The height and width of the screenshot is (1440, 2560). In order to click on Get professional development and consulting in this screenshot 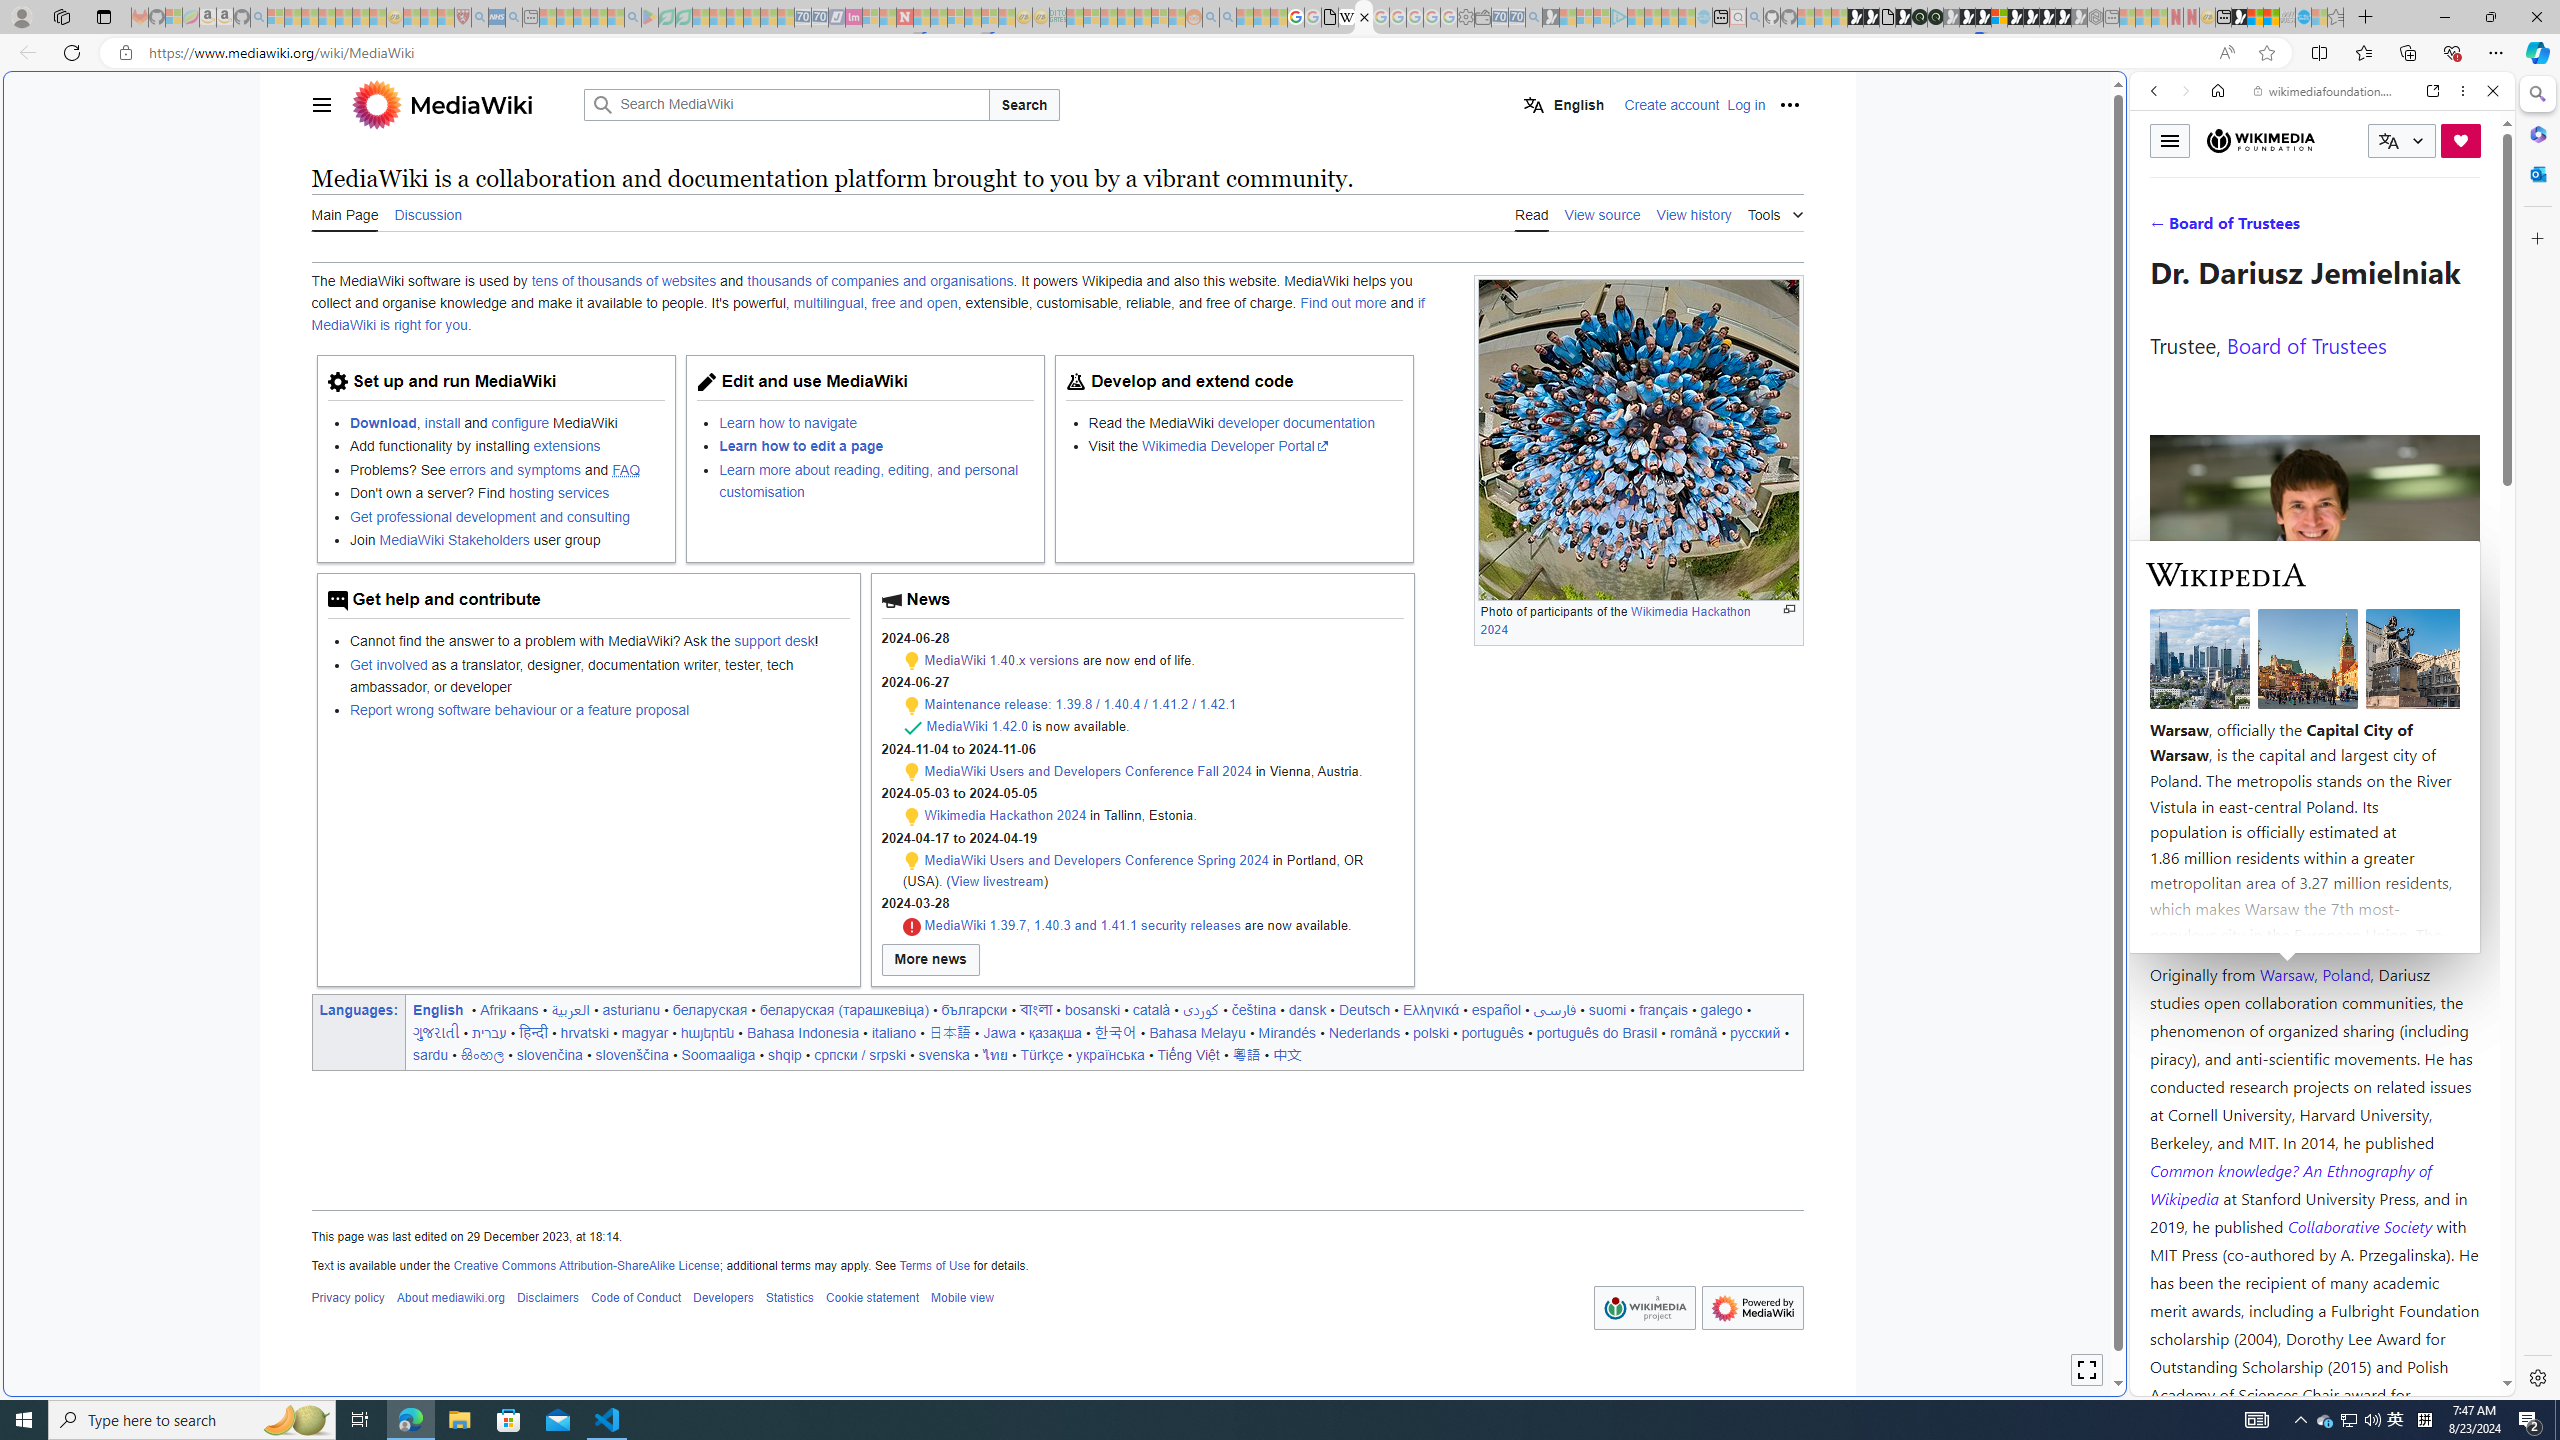, I will do `click(488, 516)`.